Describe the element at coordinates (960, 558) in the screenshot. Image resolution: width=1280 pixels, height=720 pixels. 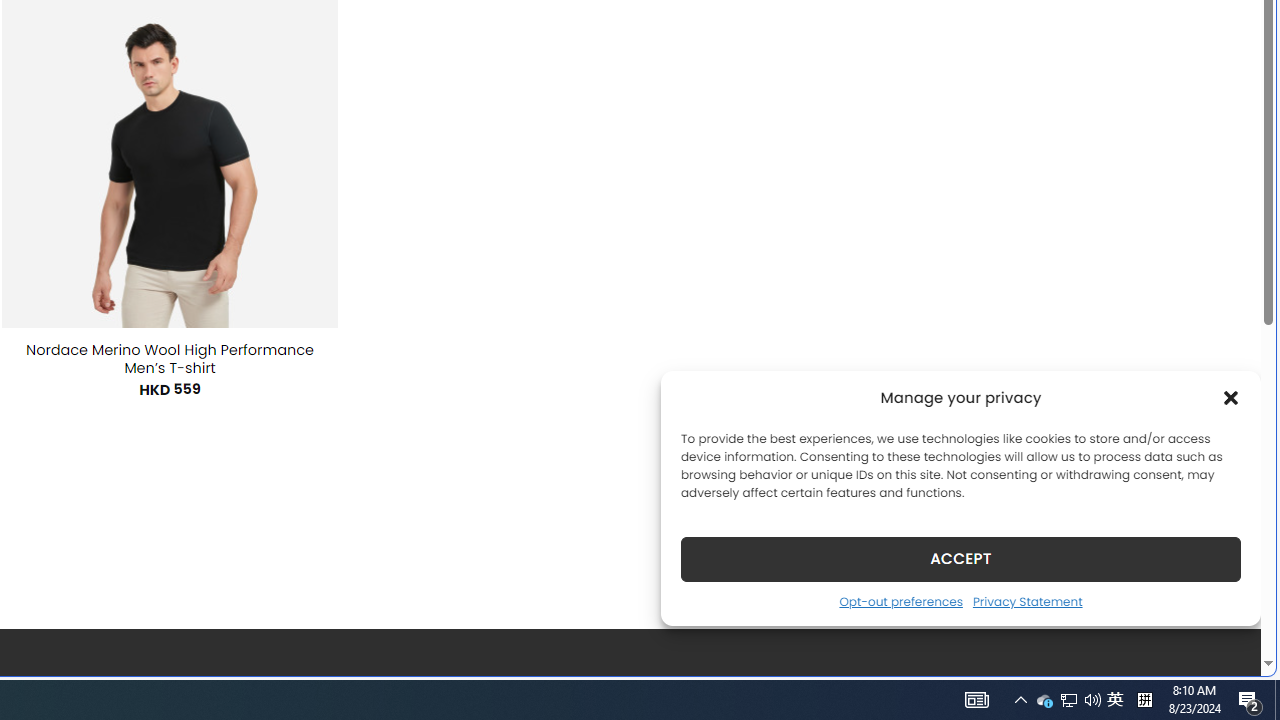
I see `ACCEPT` at that location.